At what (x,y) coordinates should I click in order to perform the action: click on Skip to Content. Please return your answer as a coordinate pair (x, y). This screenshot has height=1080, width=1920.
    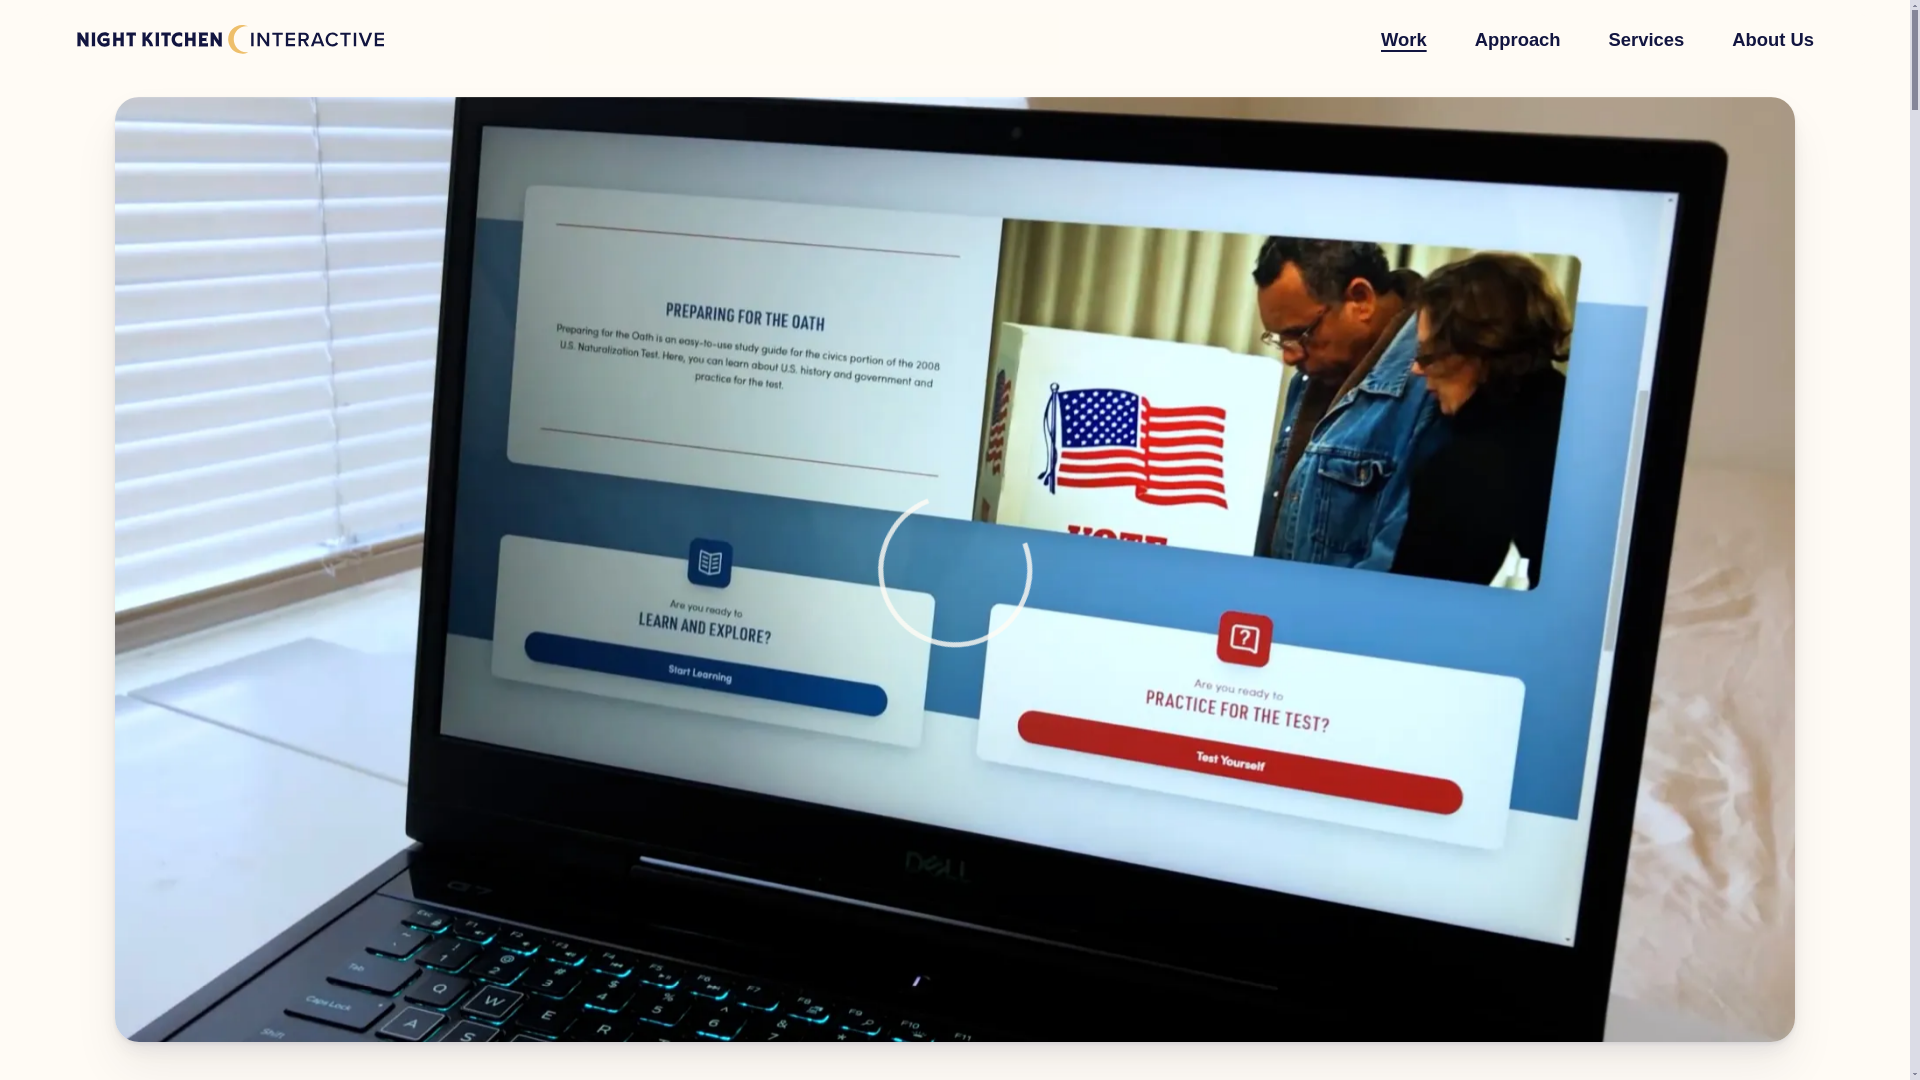
    Looking at the image, I should click on (4, 4).